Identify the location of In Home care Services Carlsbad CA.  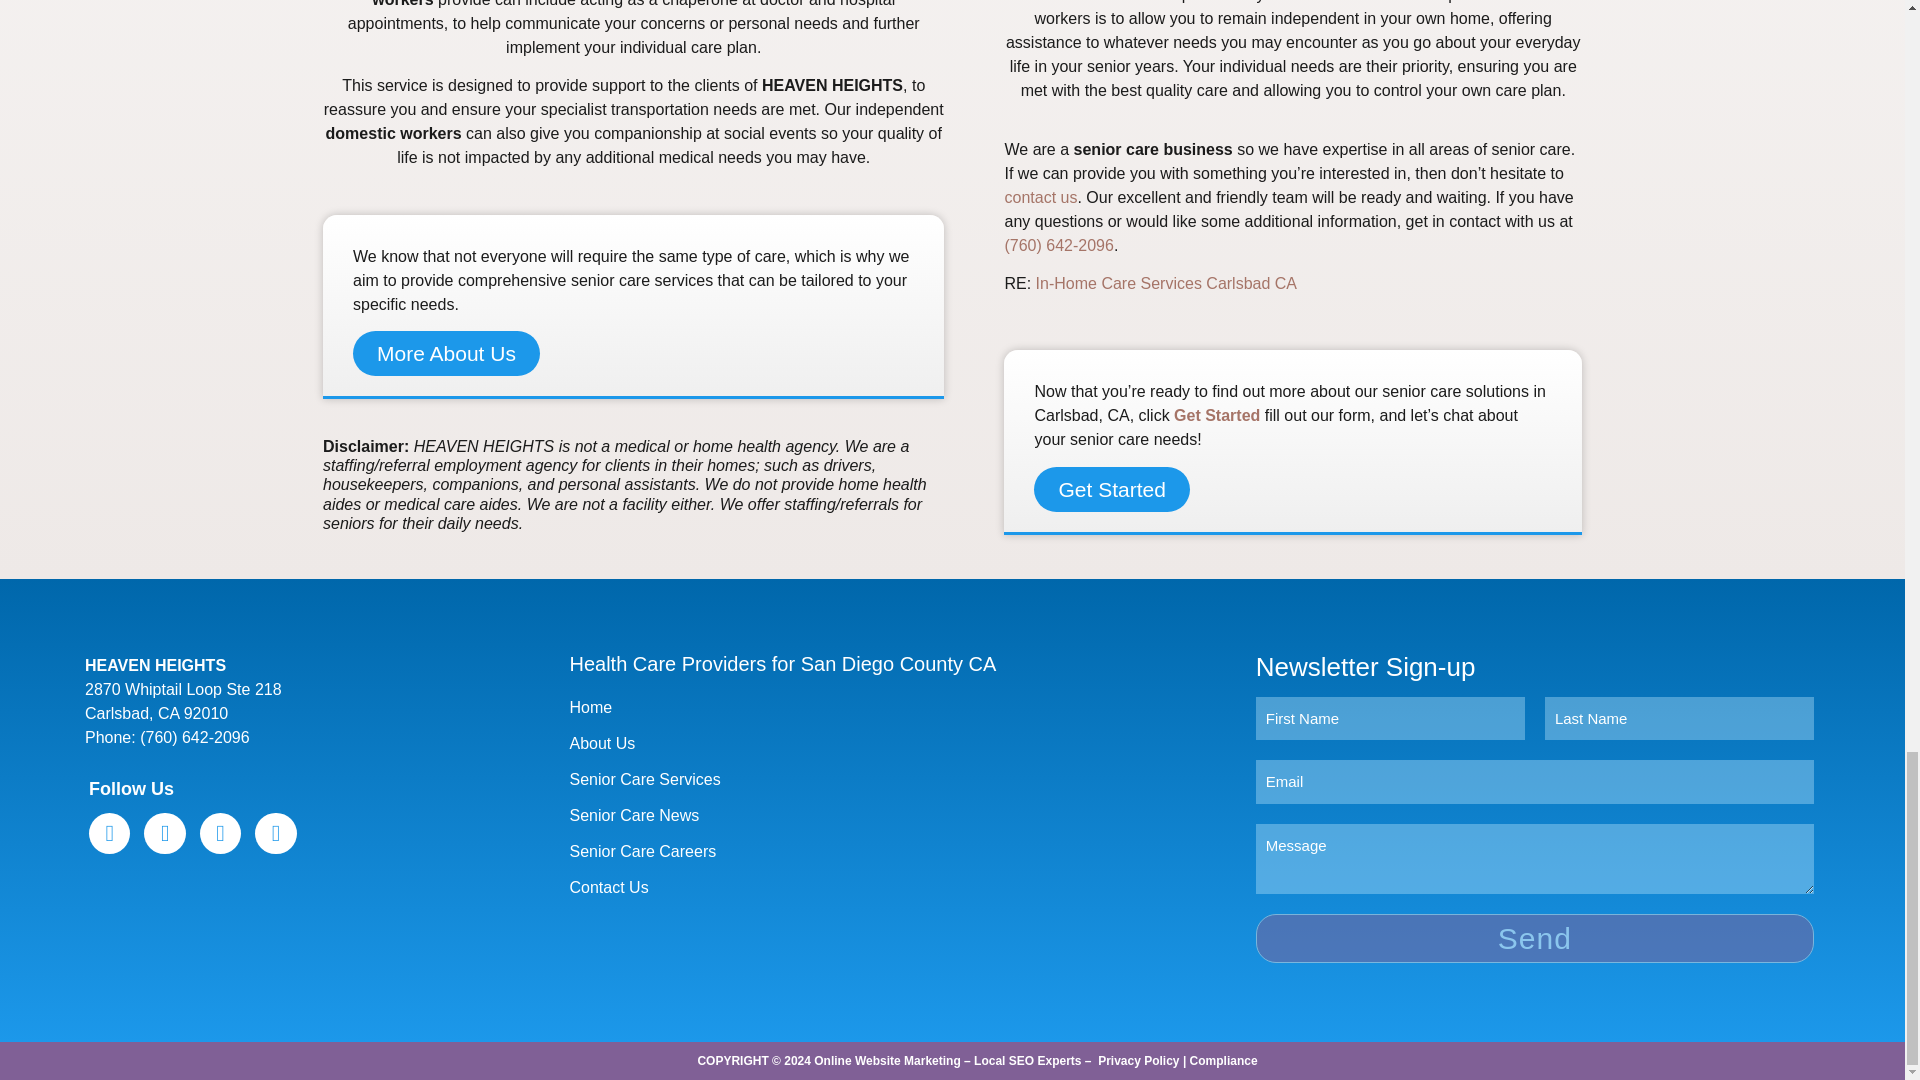
(1166, 283).